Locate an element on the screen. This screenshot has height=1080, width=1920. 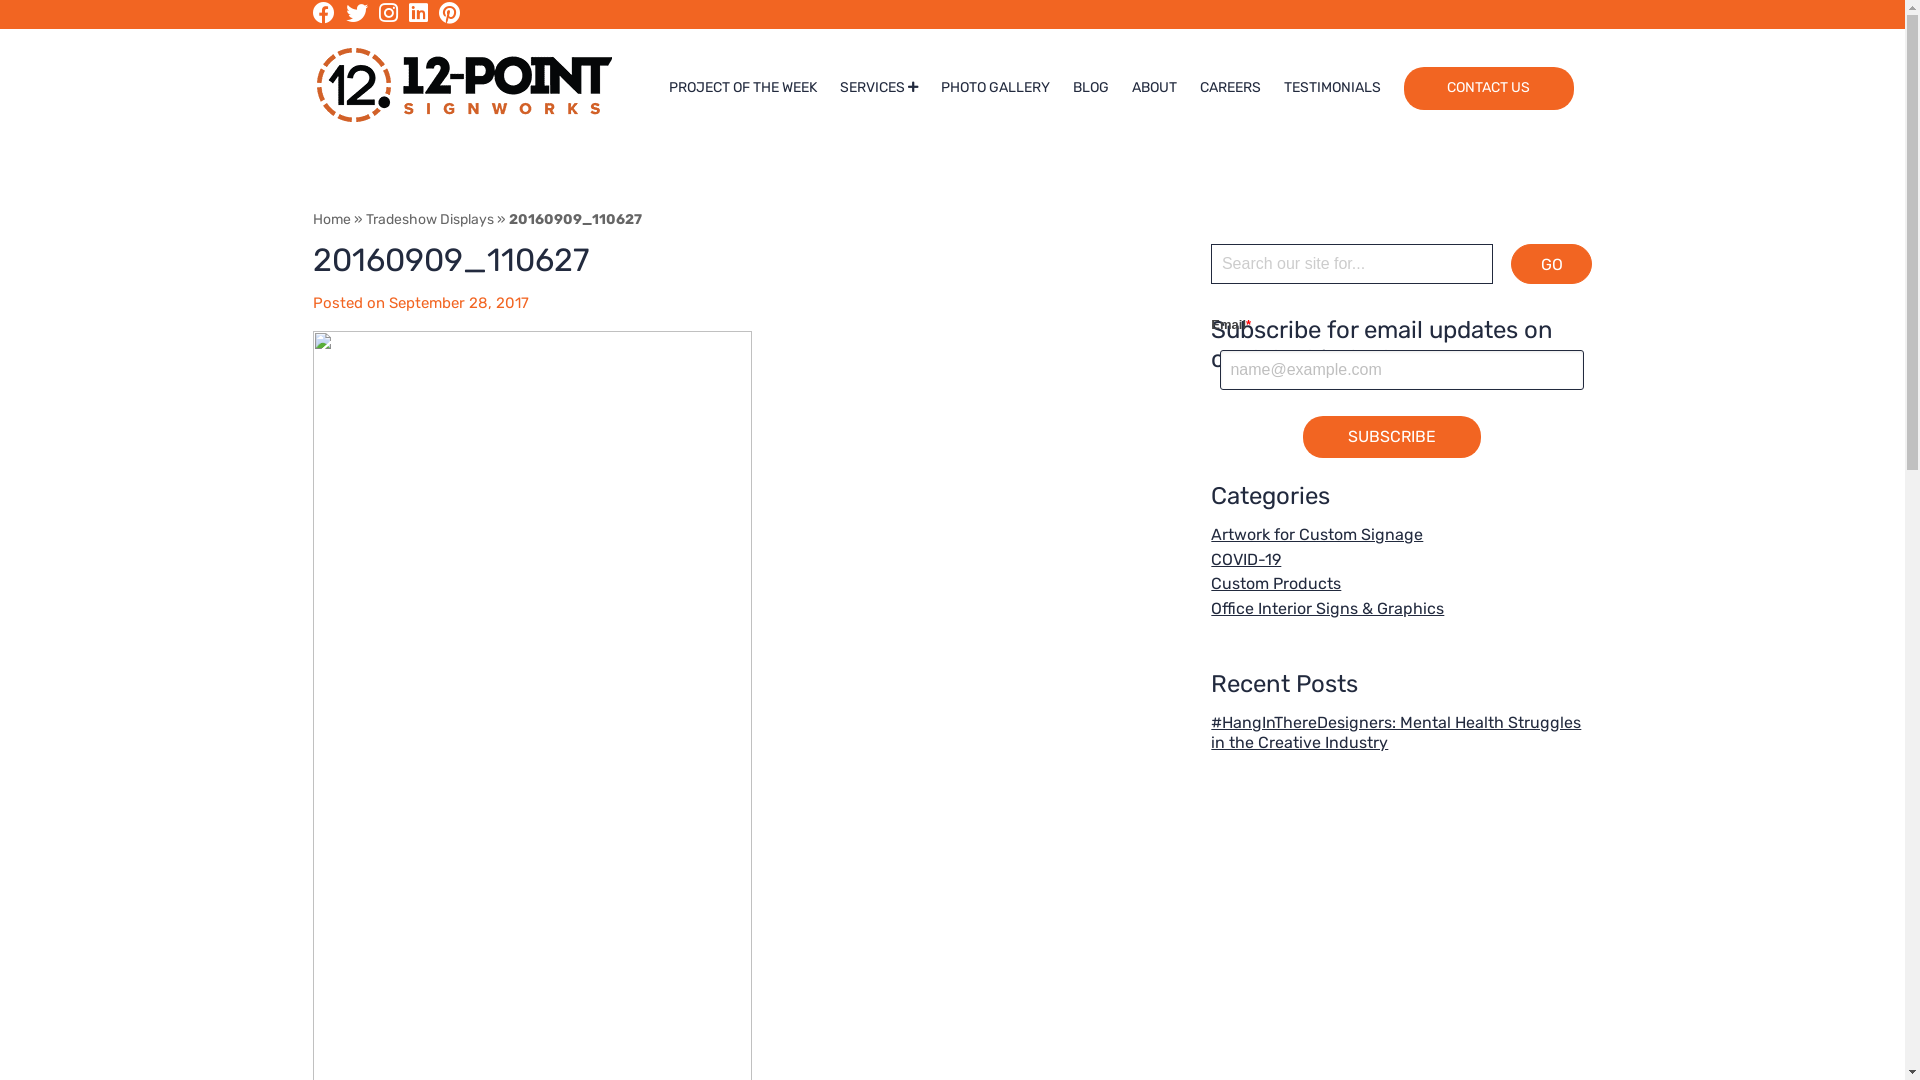
Artwork for Custom Signage is located at coordinates (1317, 534).